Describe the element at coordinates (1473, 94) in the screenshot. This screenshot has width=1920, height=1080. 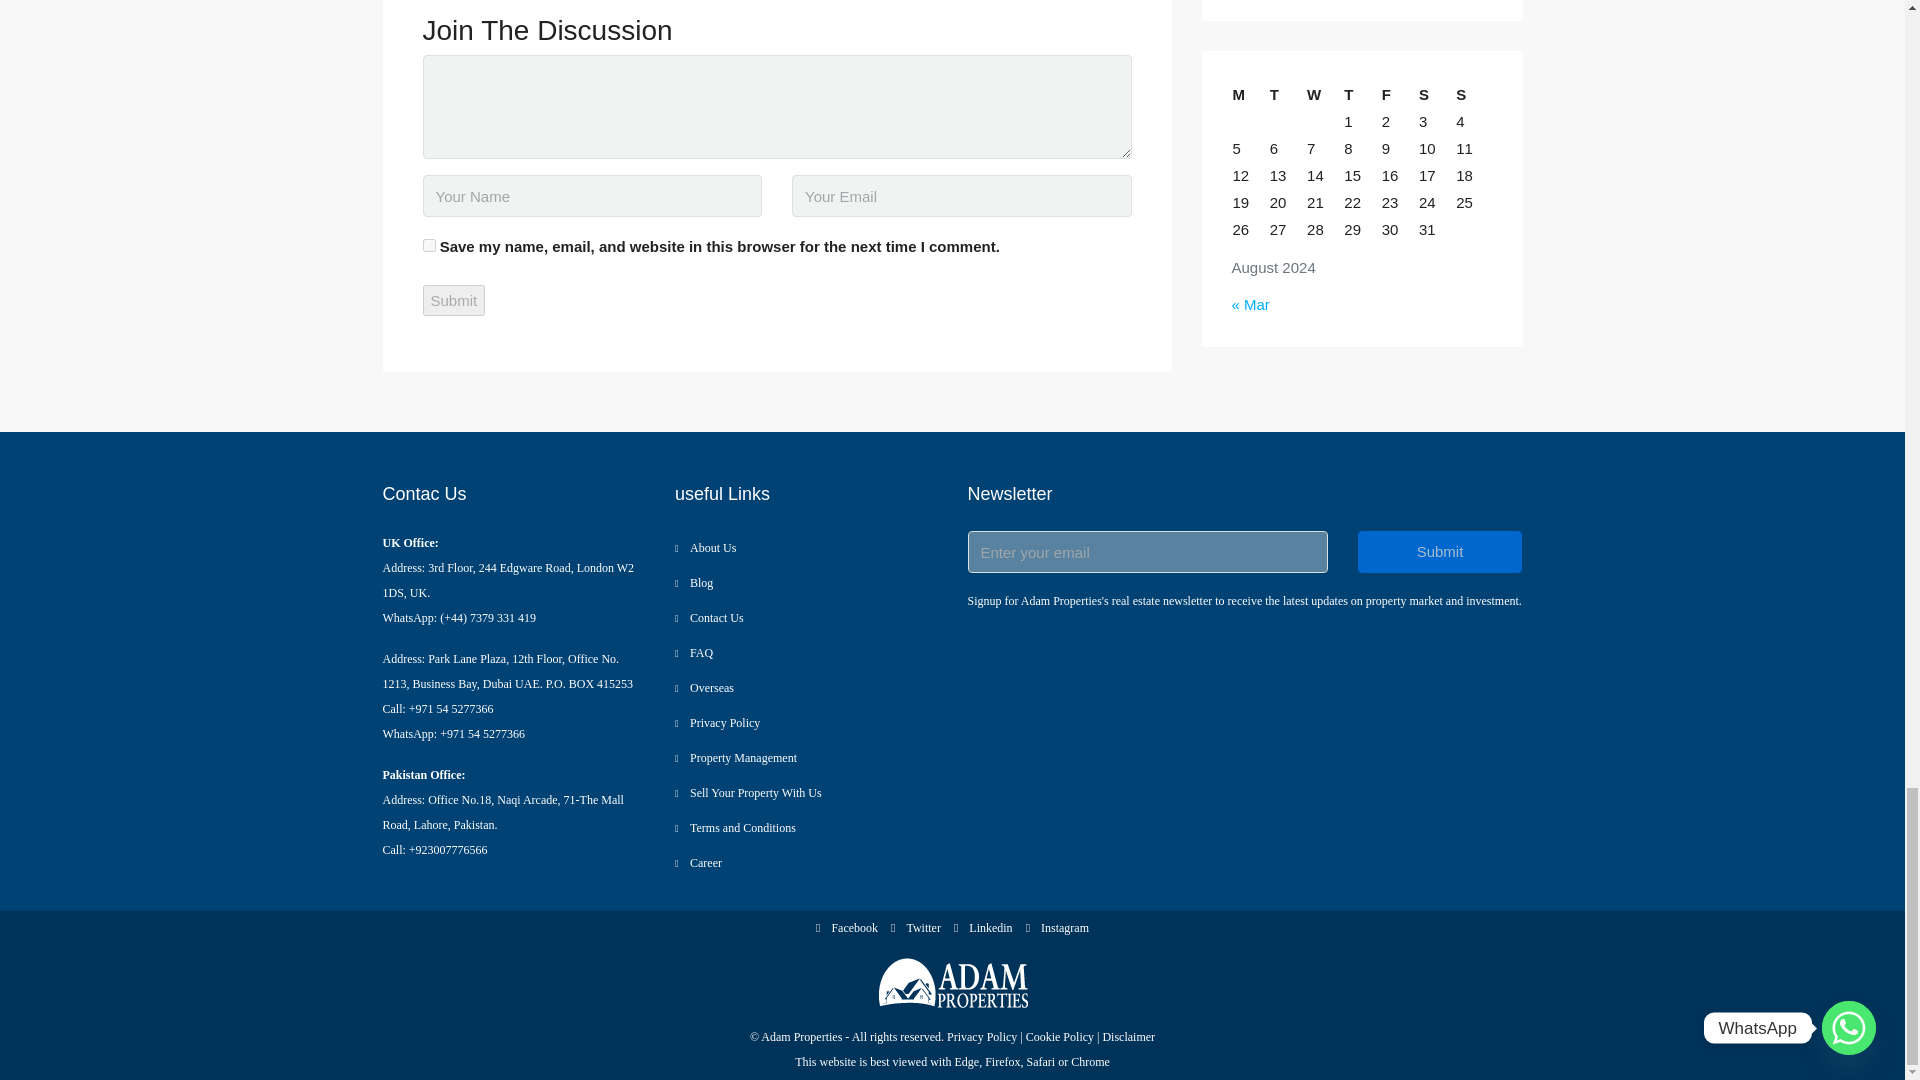
I see `Sunday` at that location.